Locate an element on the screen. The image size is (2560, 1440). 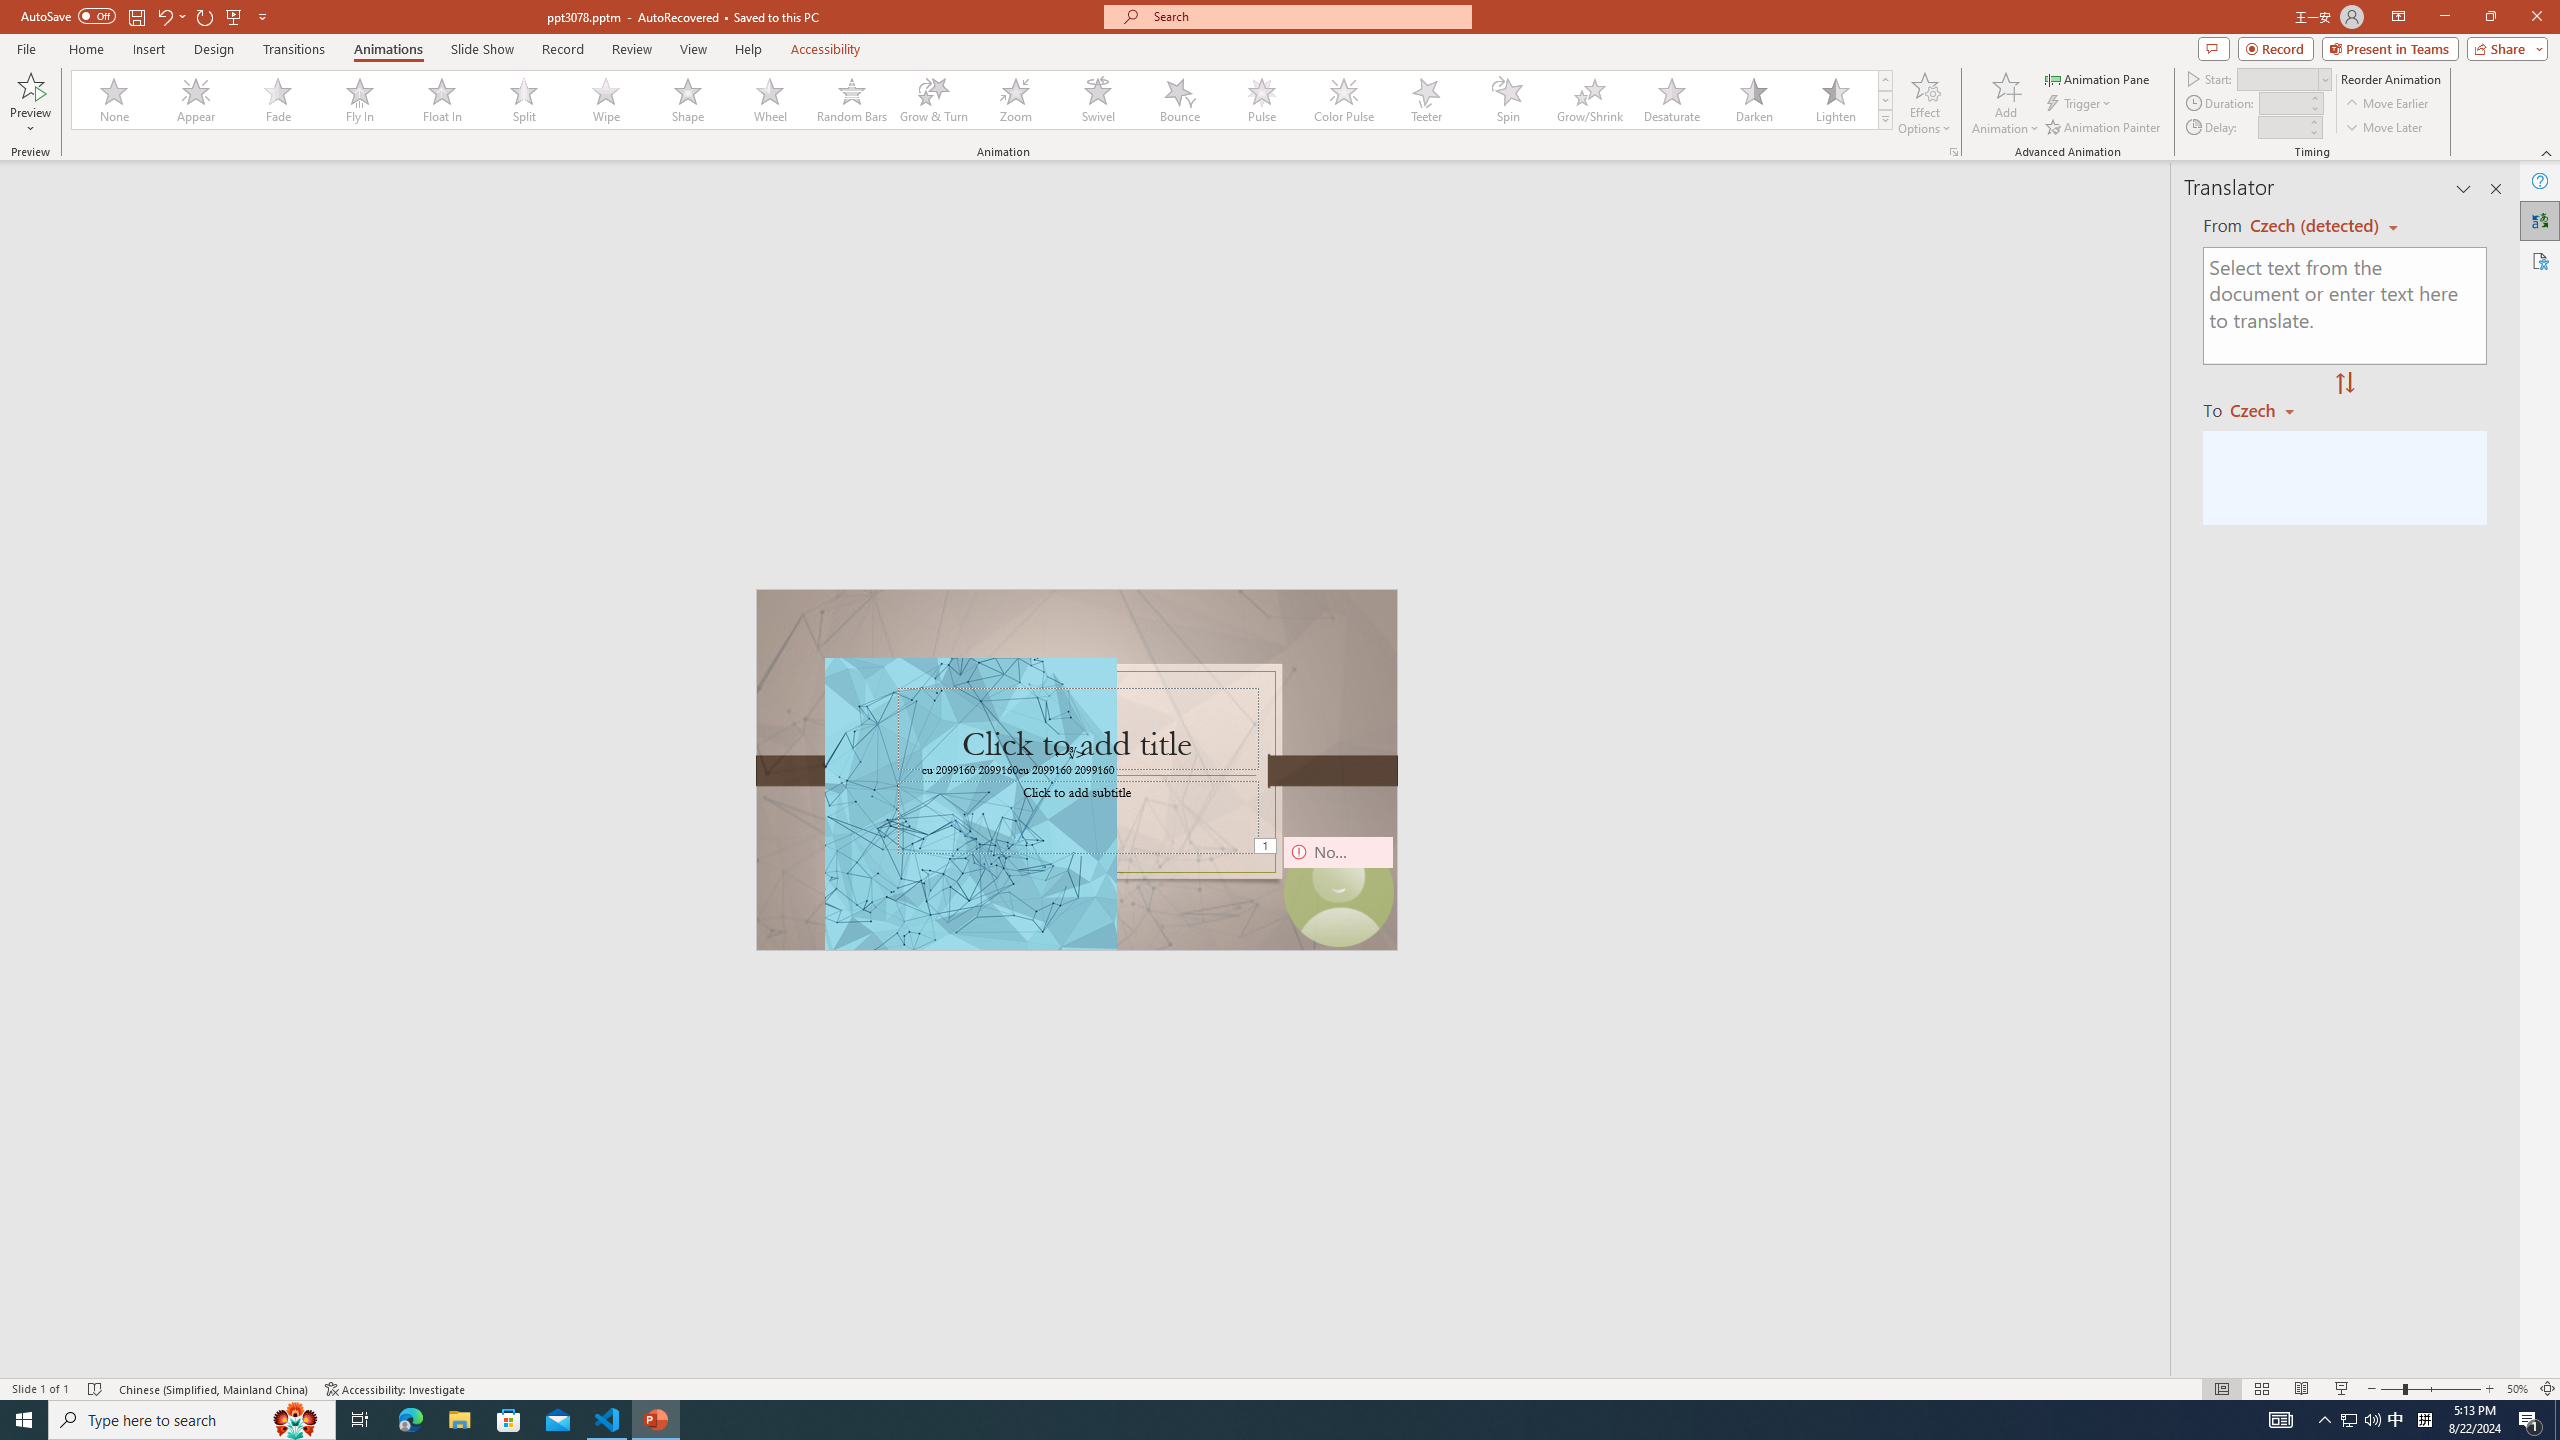
Animation, sequence 1, on Camera 9 is located at coordinates (1267, 847).